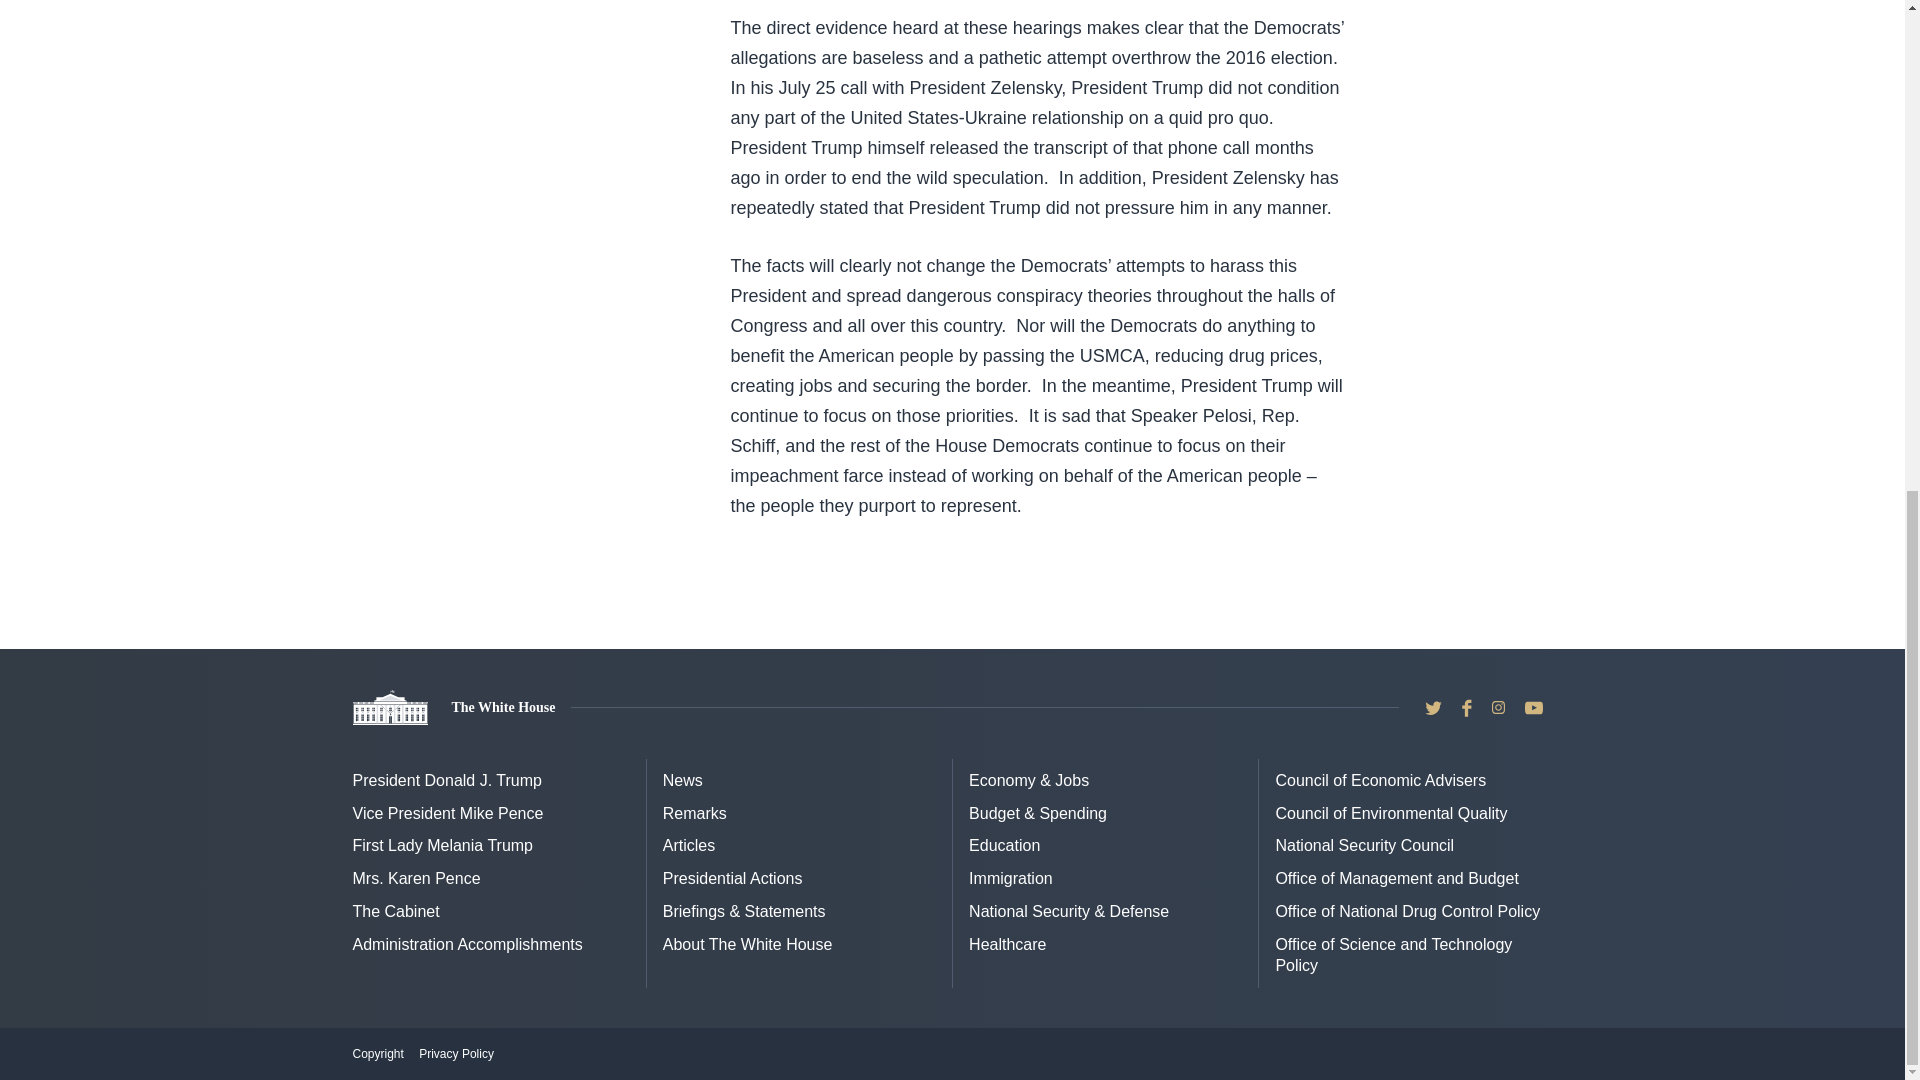 The image size is (1920, 1080). Describe the element at coordinates (1008, 944) in the screenshot. I see `Healthcare` at that location.